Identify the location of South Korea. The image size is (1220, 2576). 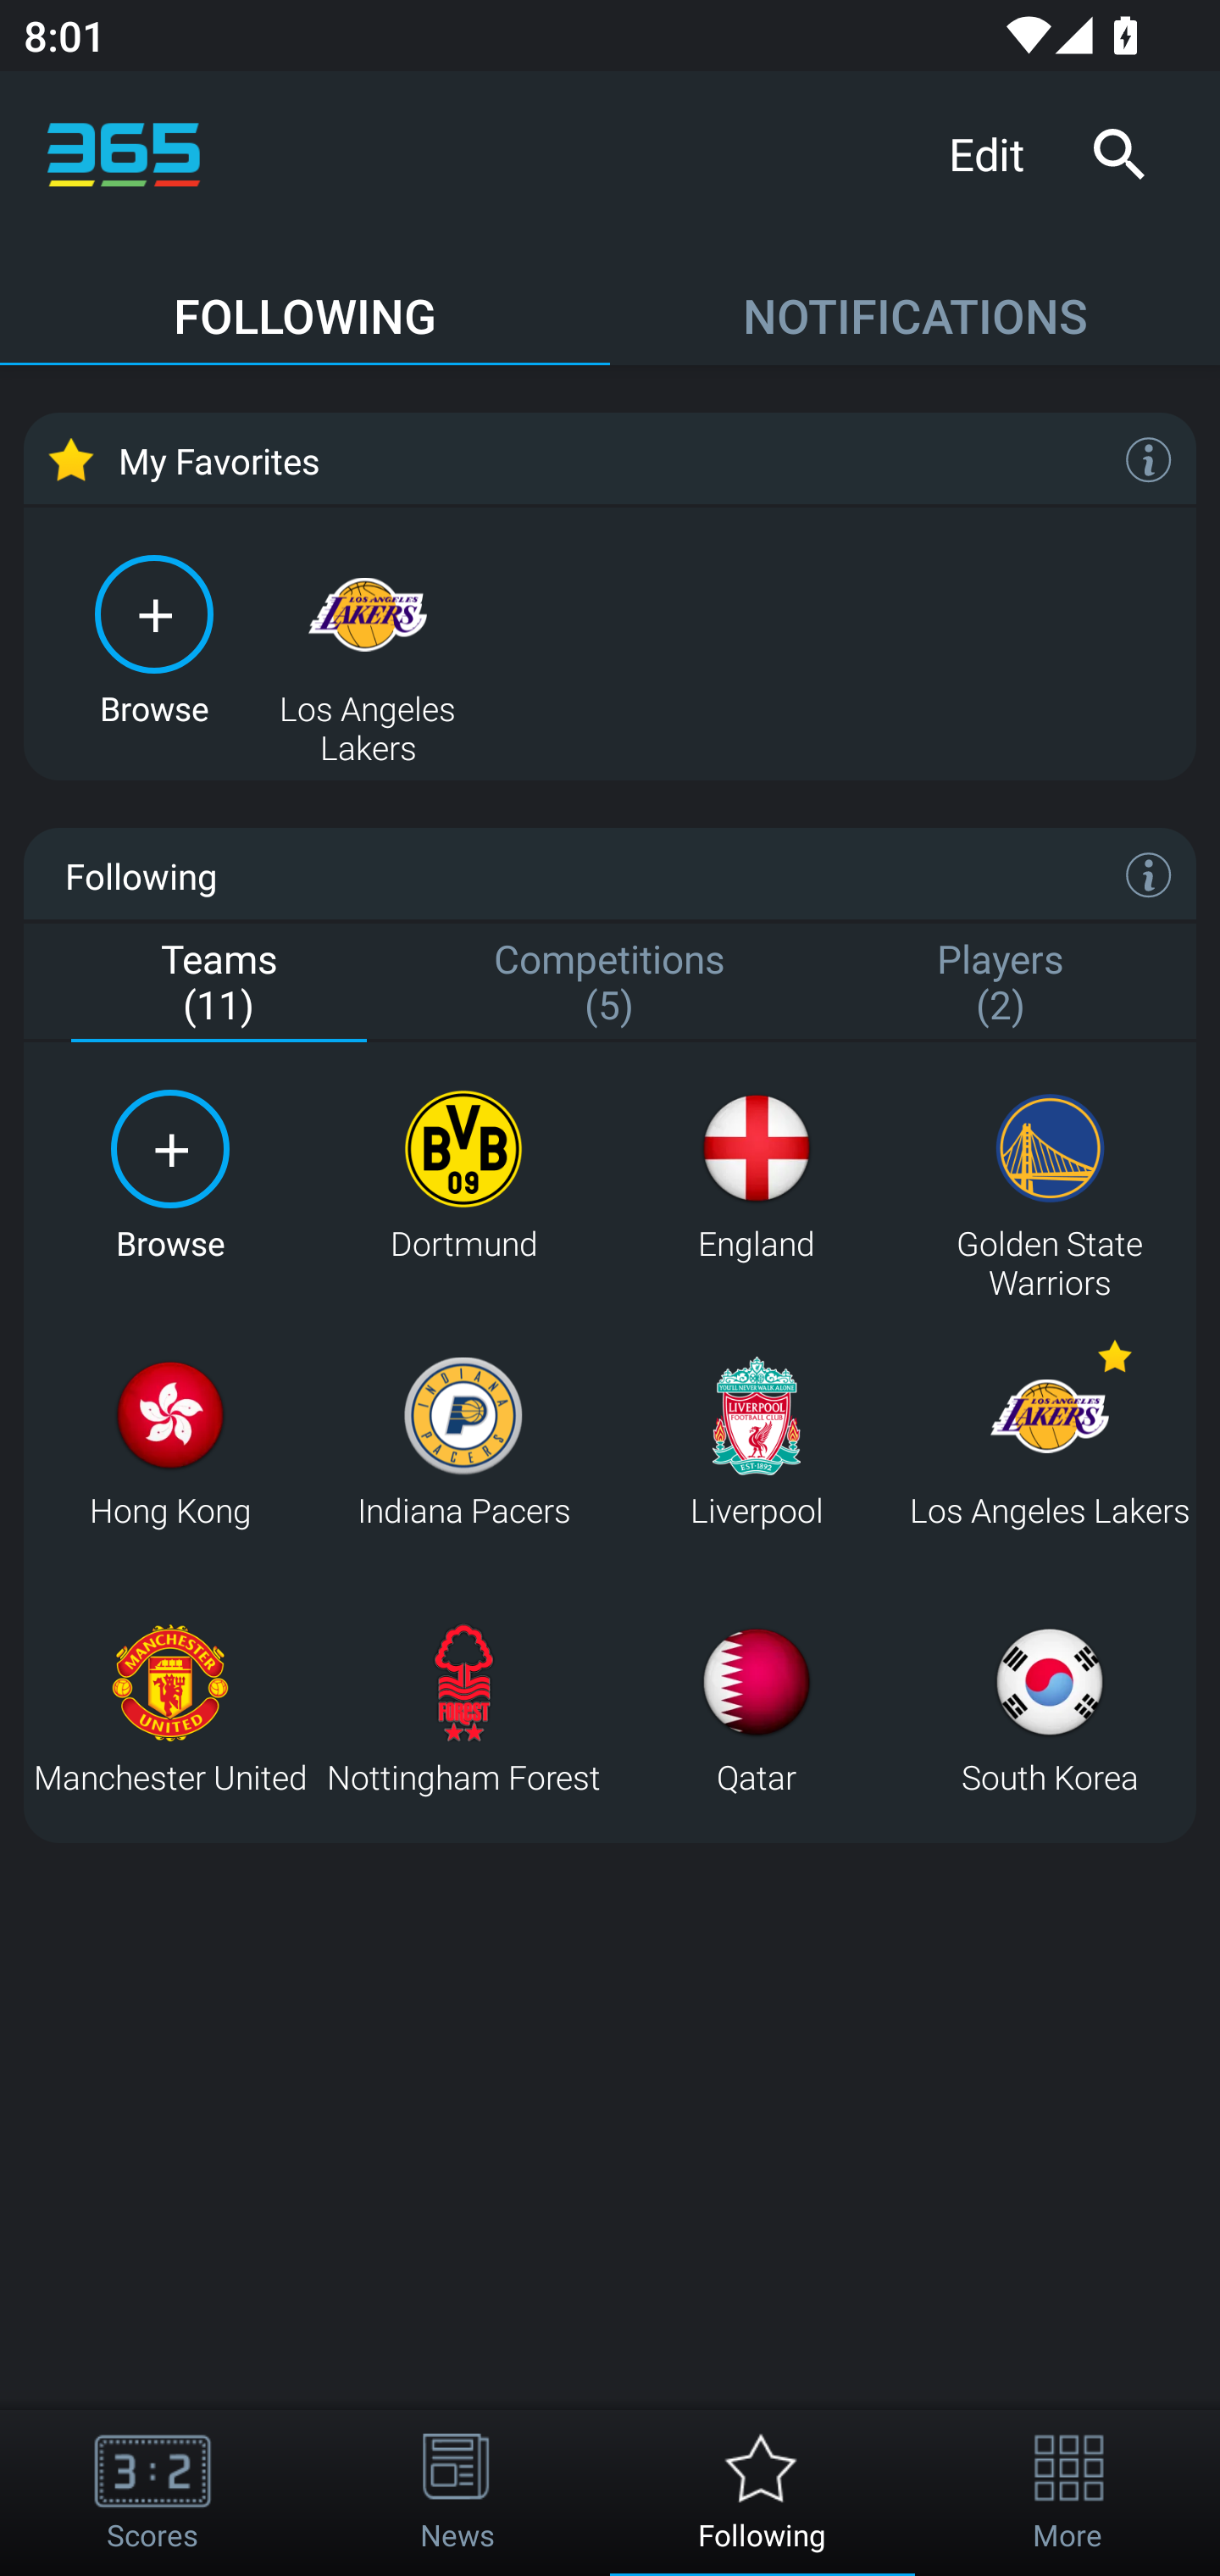
(1049, 1708).